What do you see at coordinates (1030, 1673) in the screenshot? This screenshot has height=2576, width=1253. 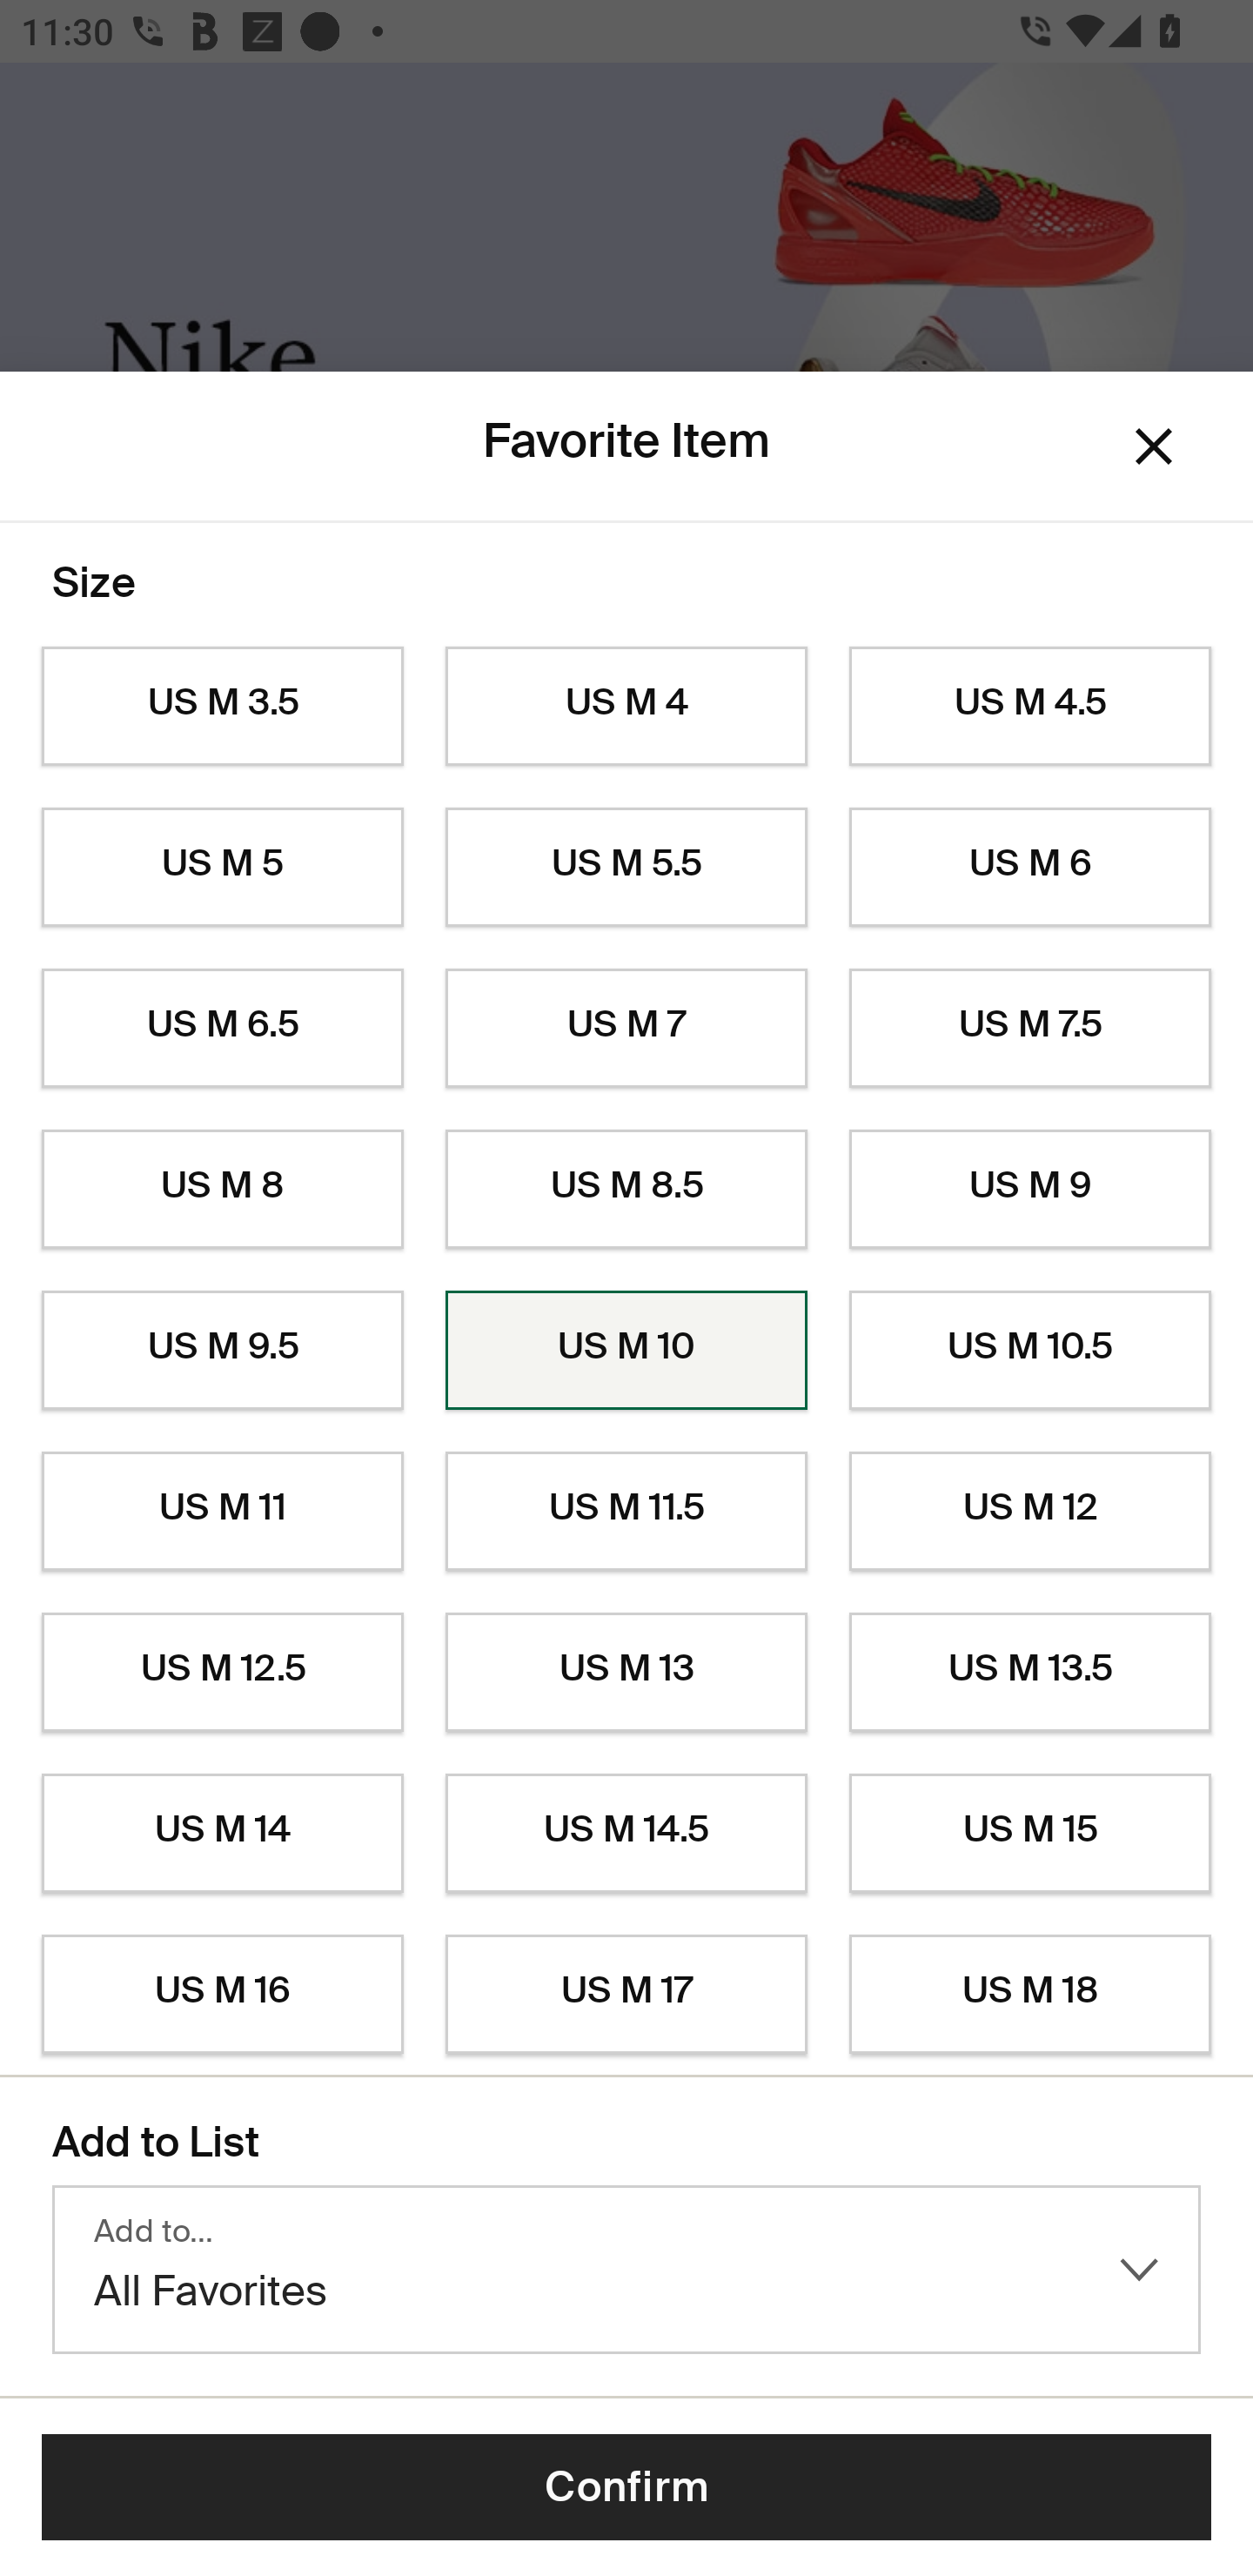 I see `US M 13.5` at bounding box center [1030, 1673].